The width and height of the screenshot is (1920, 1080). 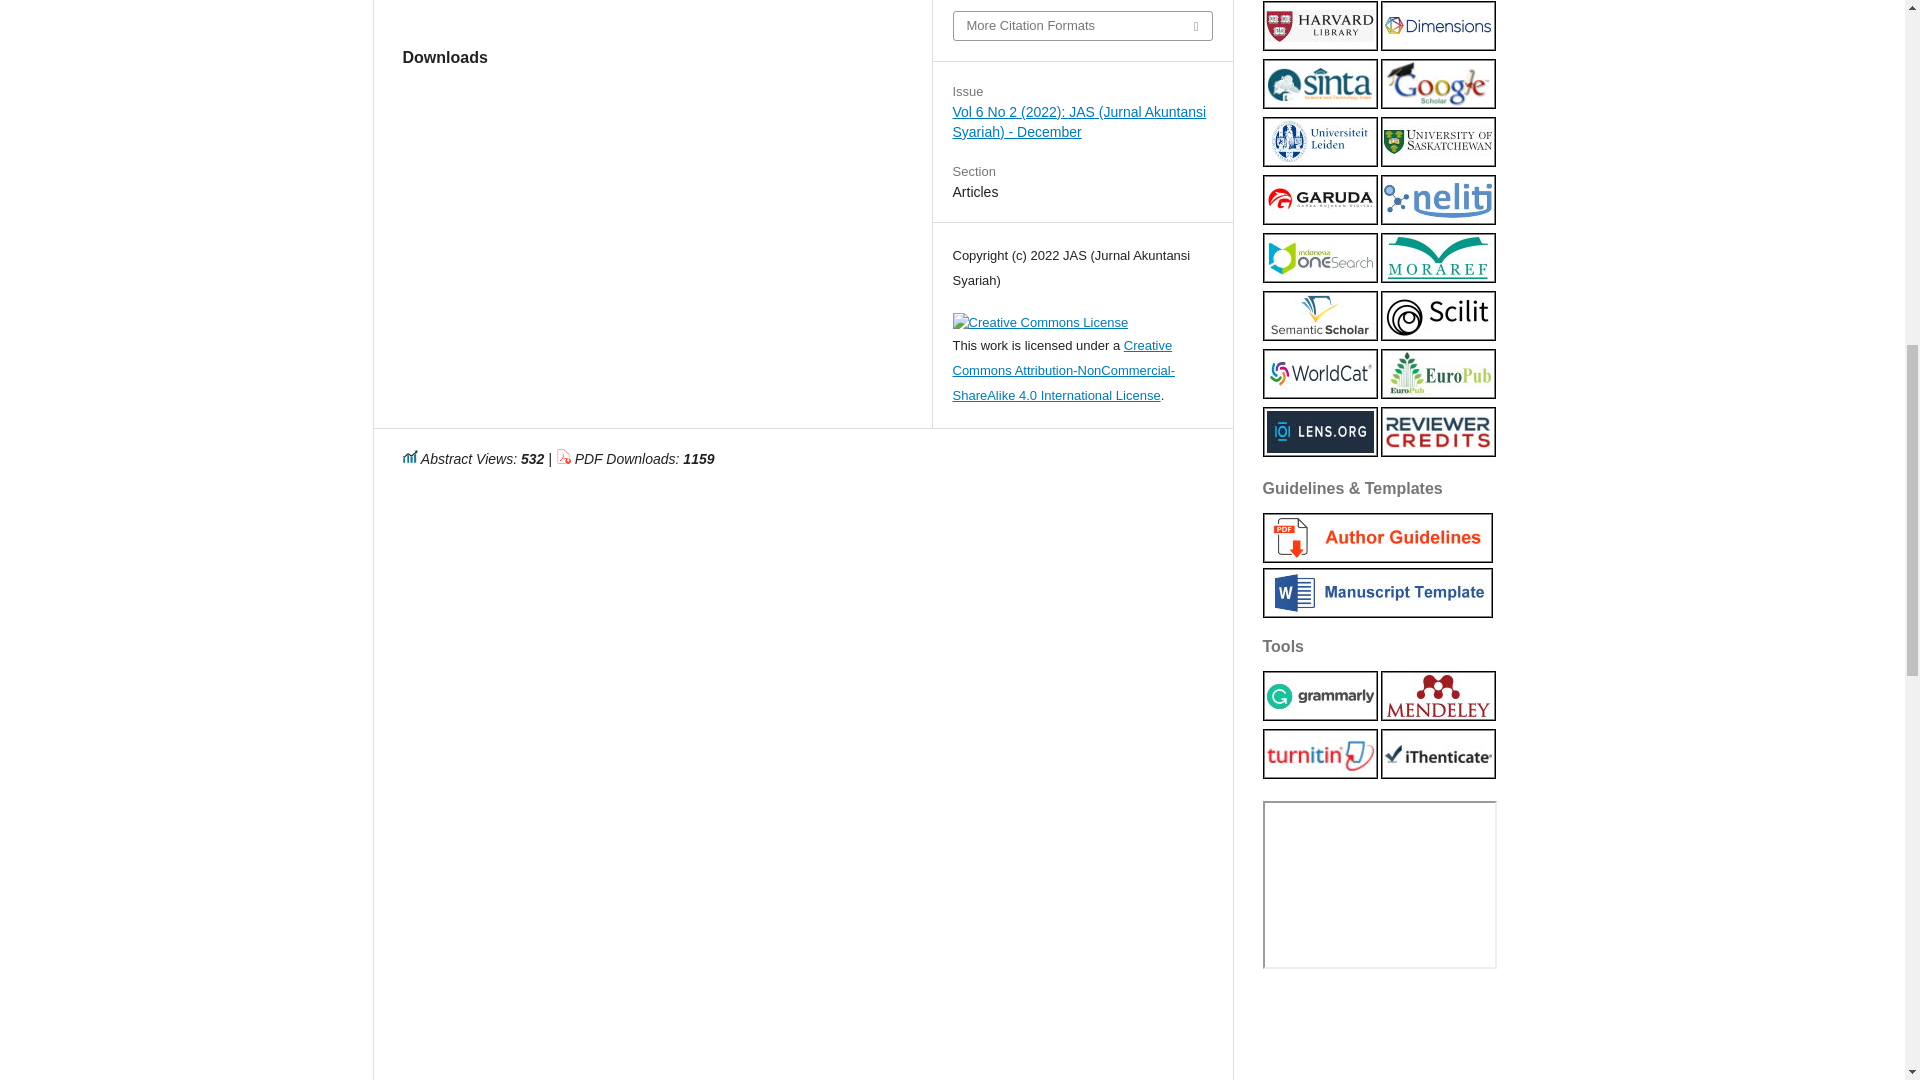 I want to click on Indexing - Google Scholar, so click(x=1438, y=104).